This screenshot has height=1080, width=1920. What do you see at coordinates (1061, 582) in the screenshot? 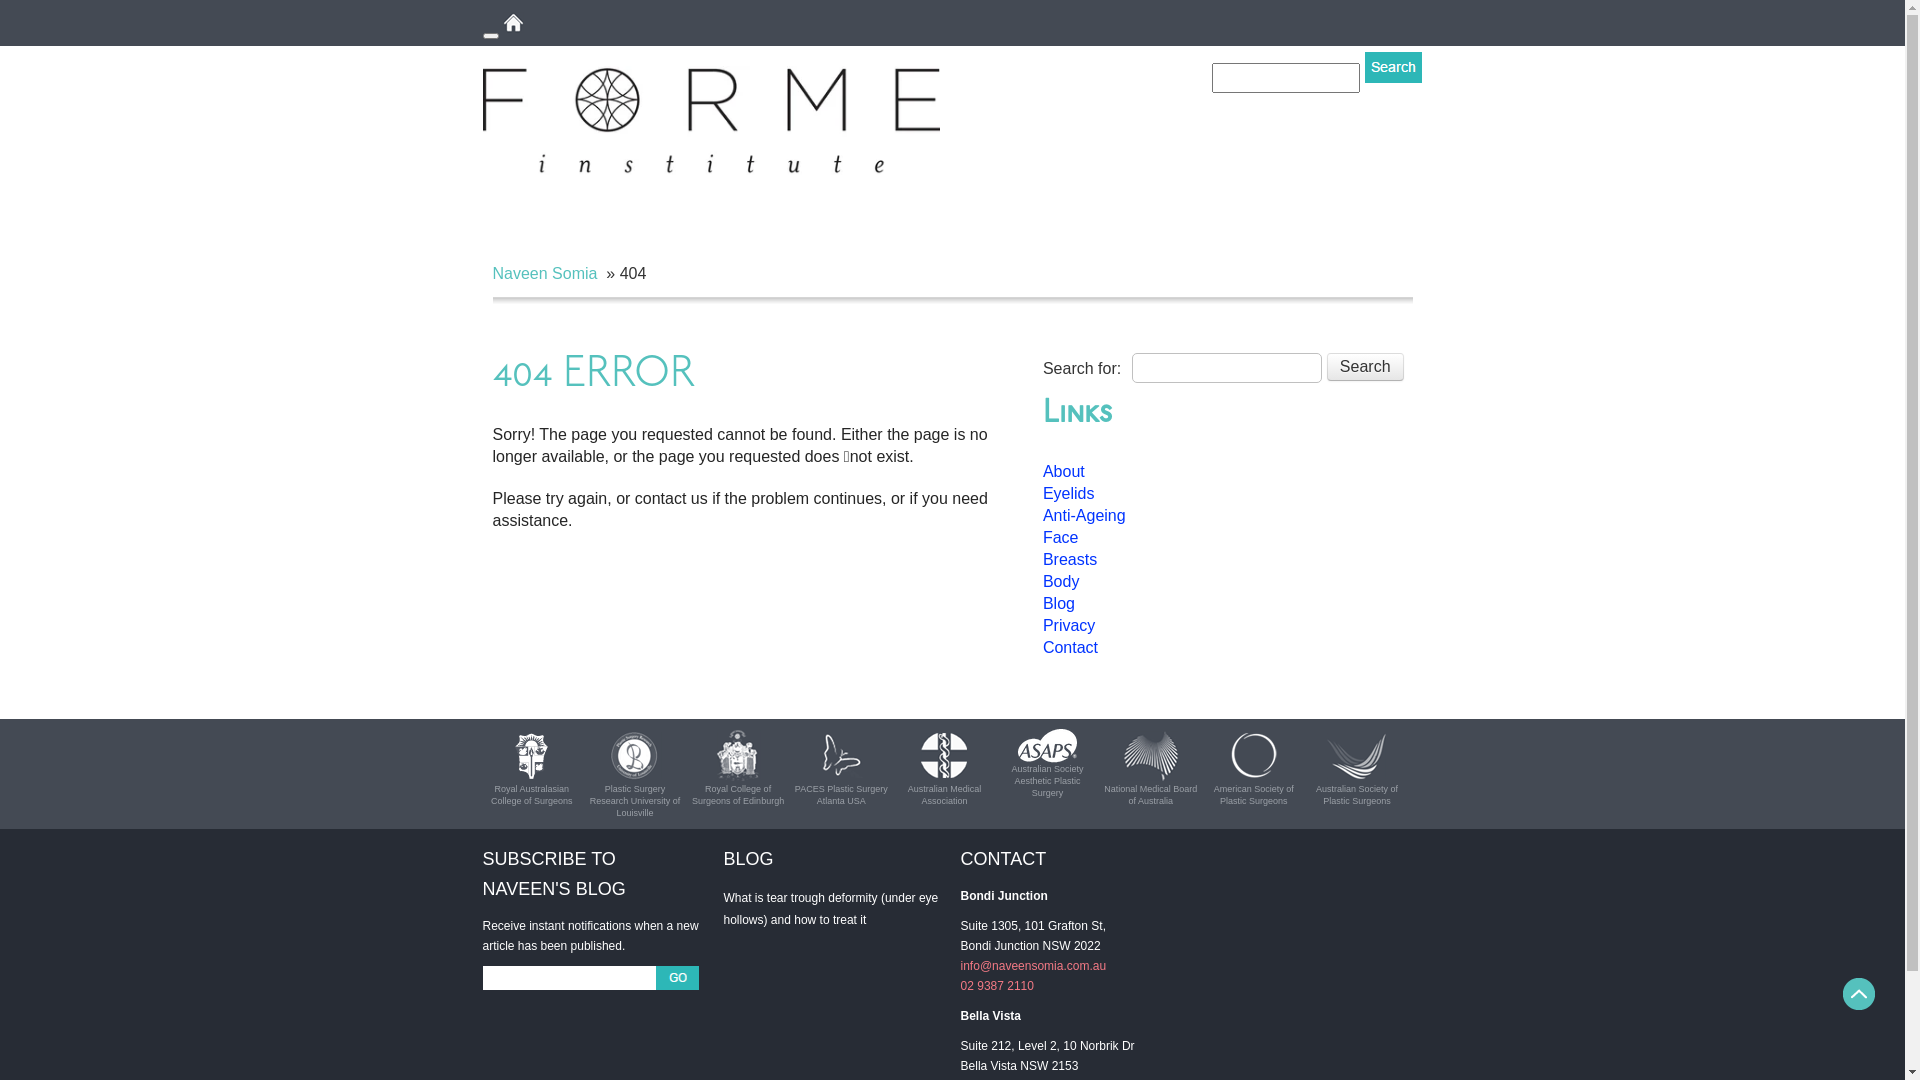
I see `Body` at bounding box center [1061, 582].